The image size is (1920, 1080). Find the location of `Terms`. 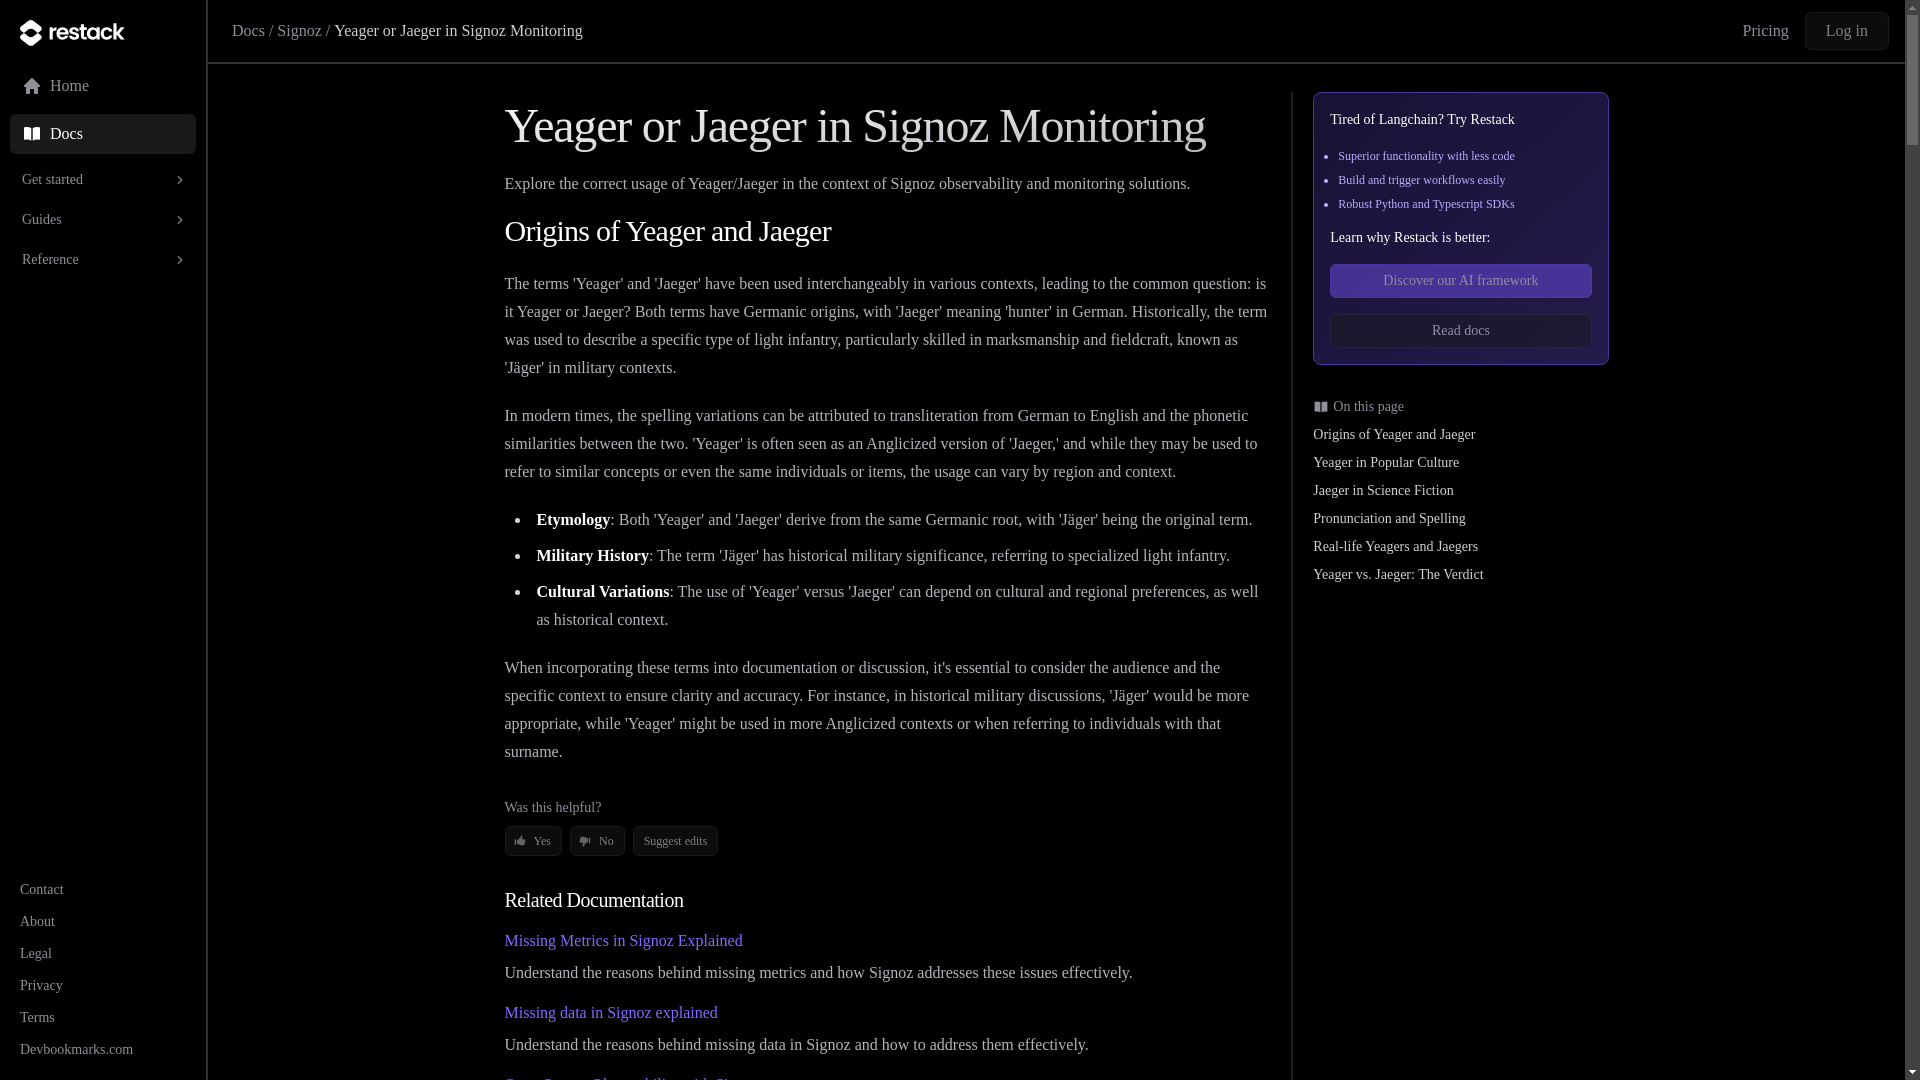

Terms is located at coordinates (37, 1016).